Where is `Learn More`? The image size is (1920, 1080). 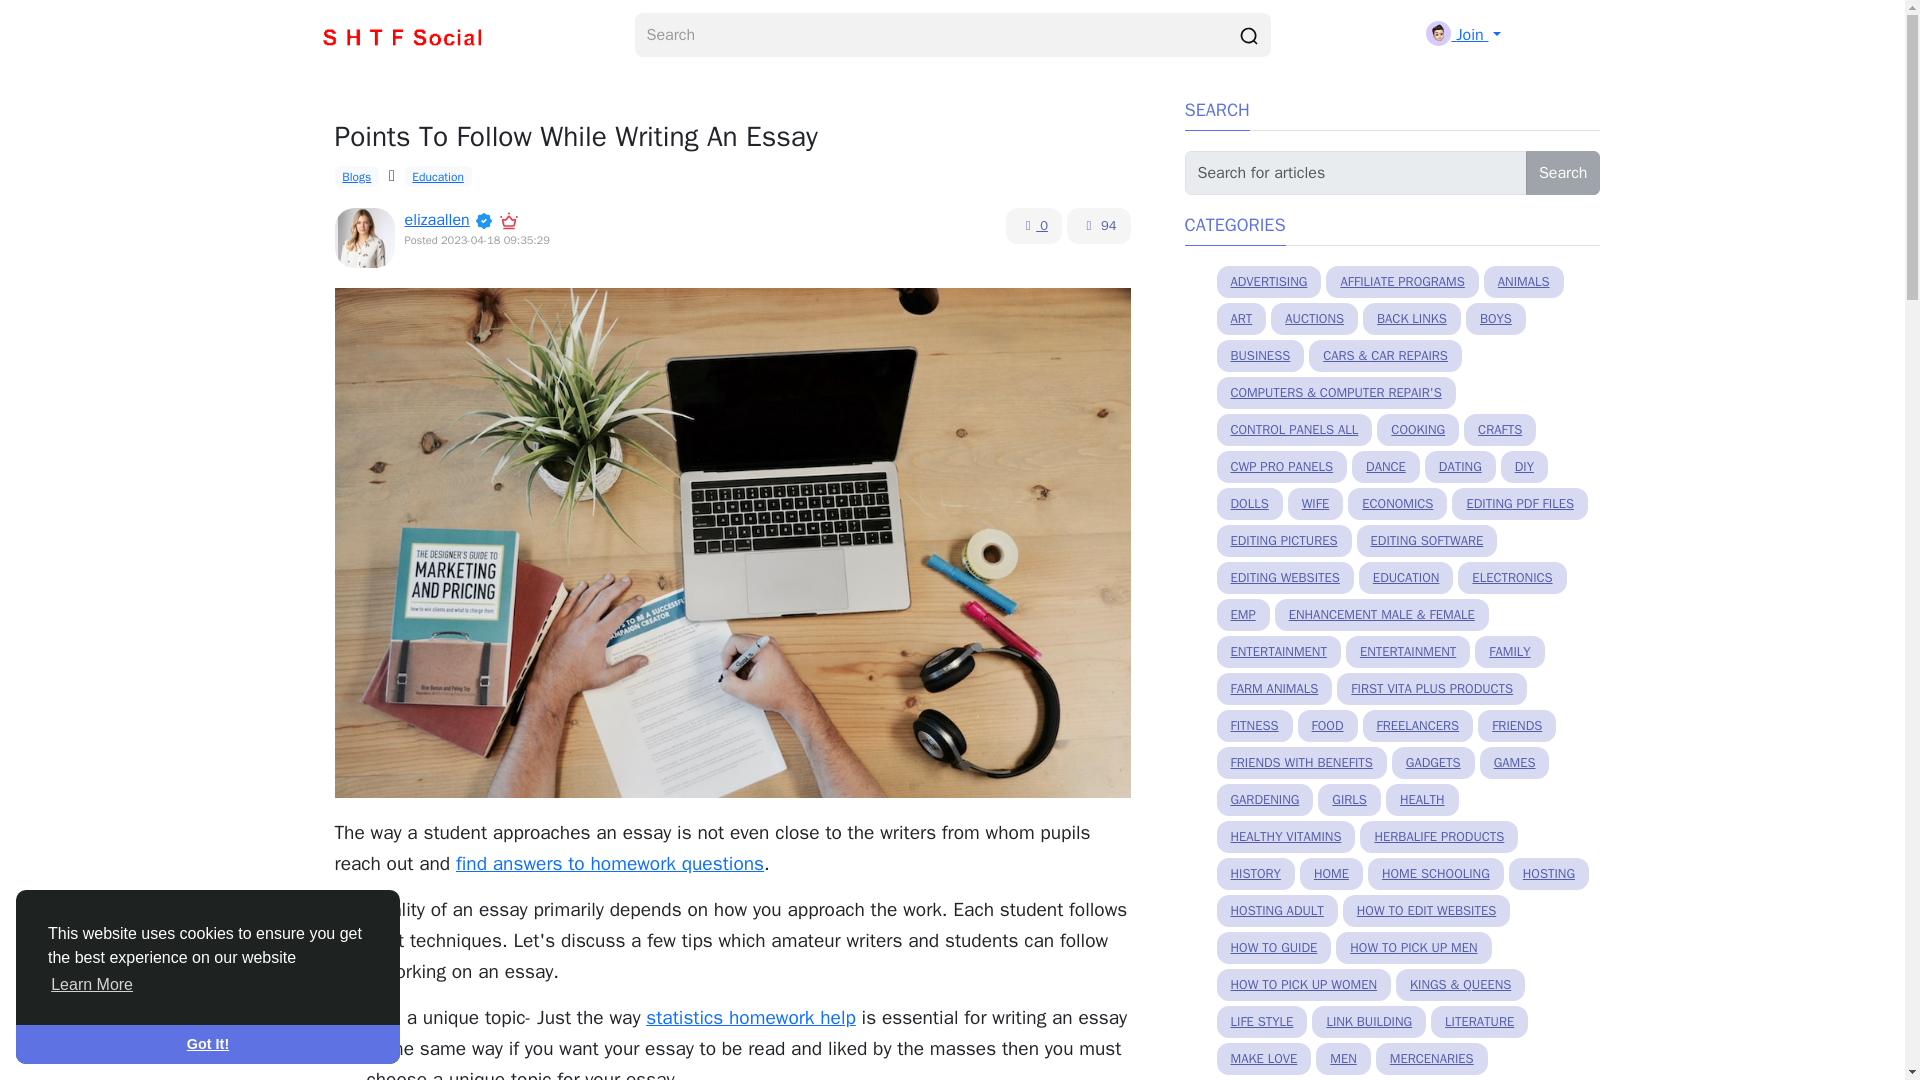 Learn More is located at coordinates (92, 984).